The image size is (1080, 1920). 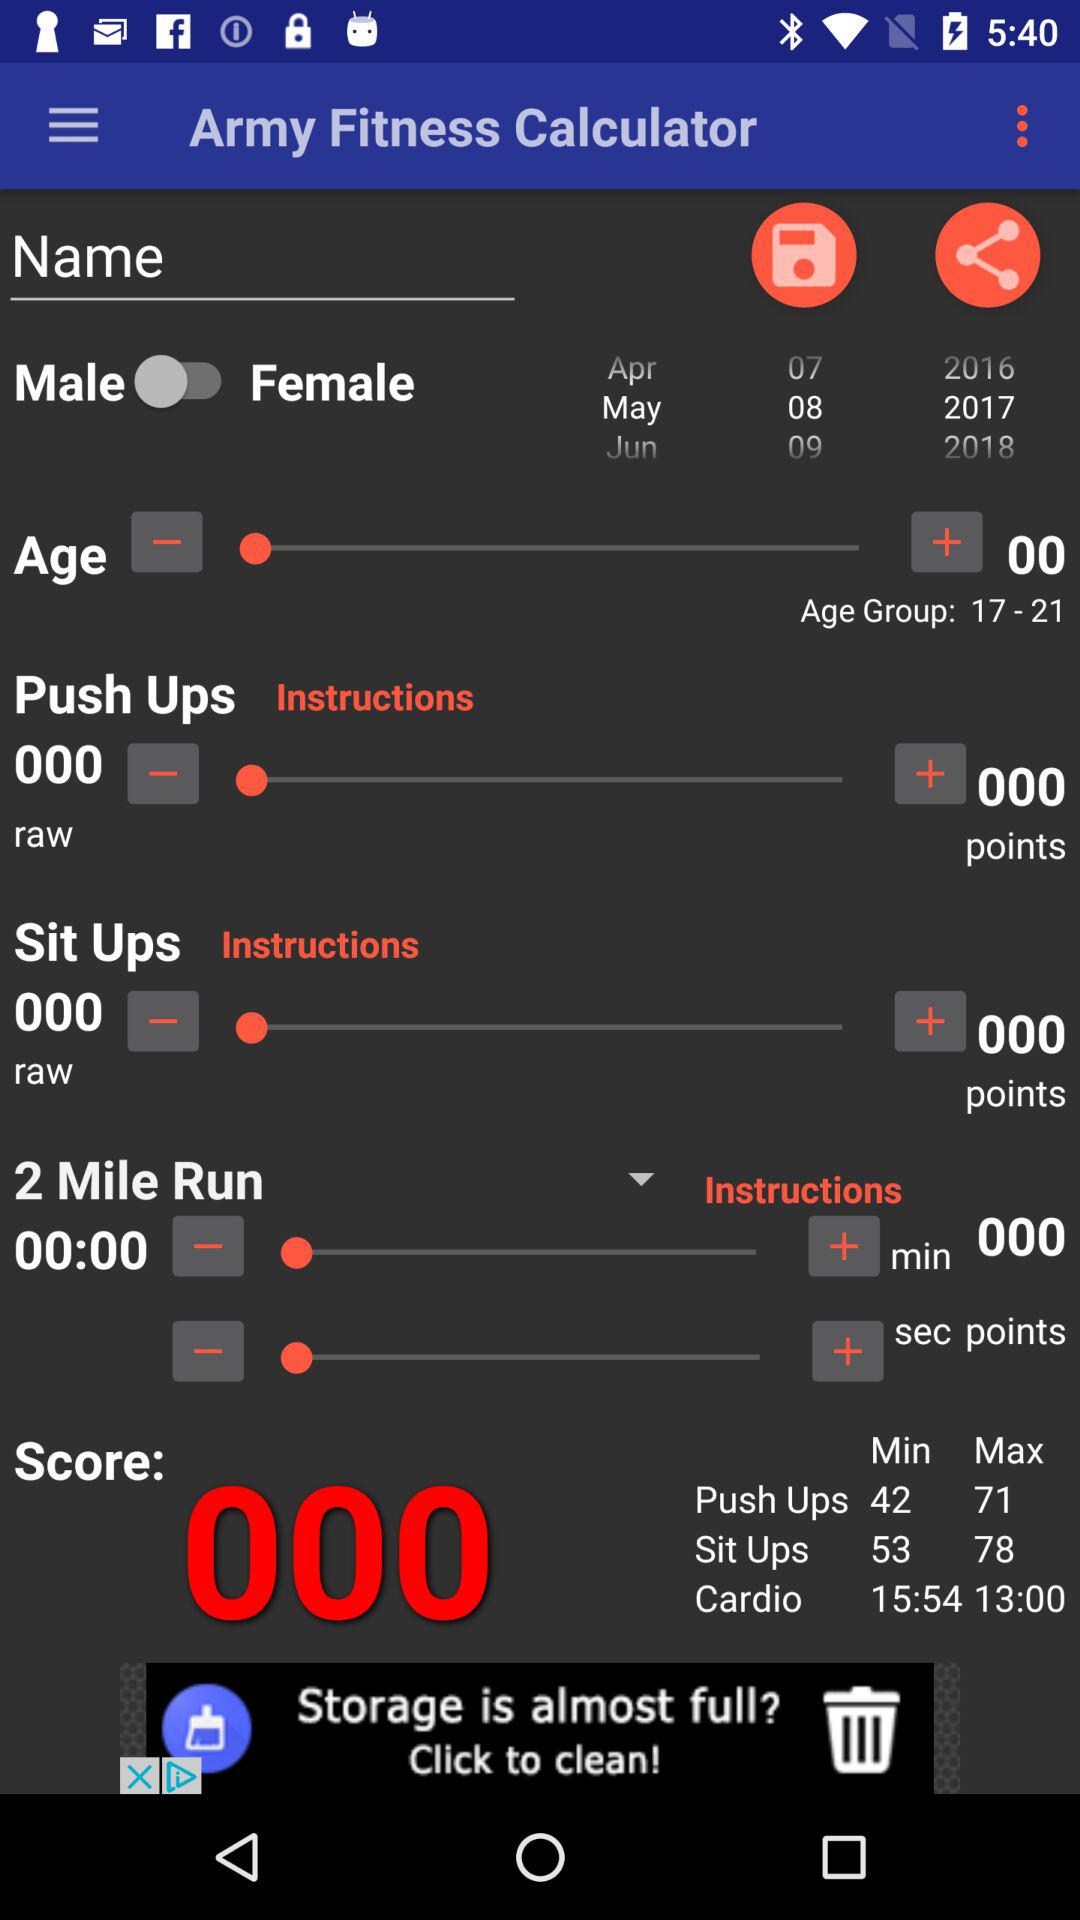 What do you see at coordinates (847, 1351) in the screenshot?
I see `click the plus points` at bounding box center [847, 1351].